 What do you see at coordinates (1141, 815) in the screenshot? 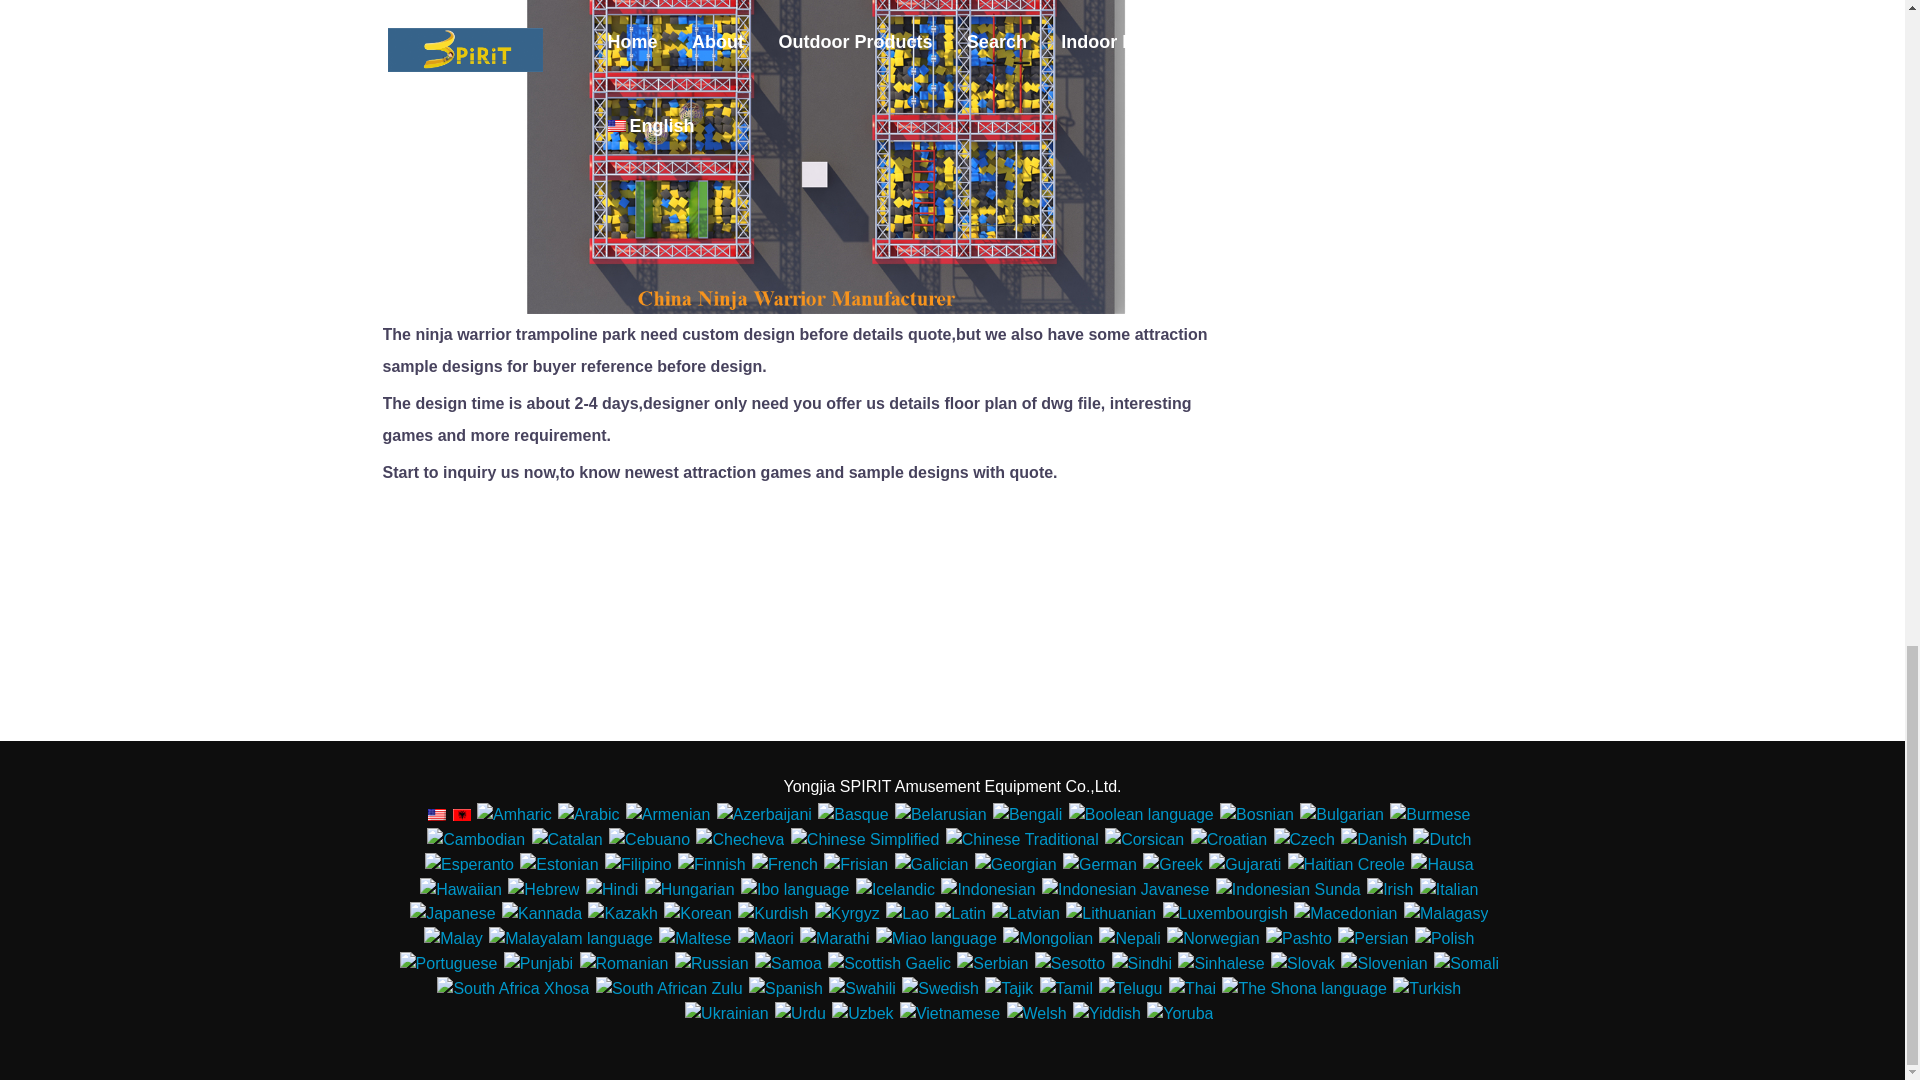
I see `Boolean language` at bounding box center [1141, 815].